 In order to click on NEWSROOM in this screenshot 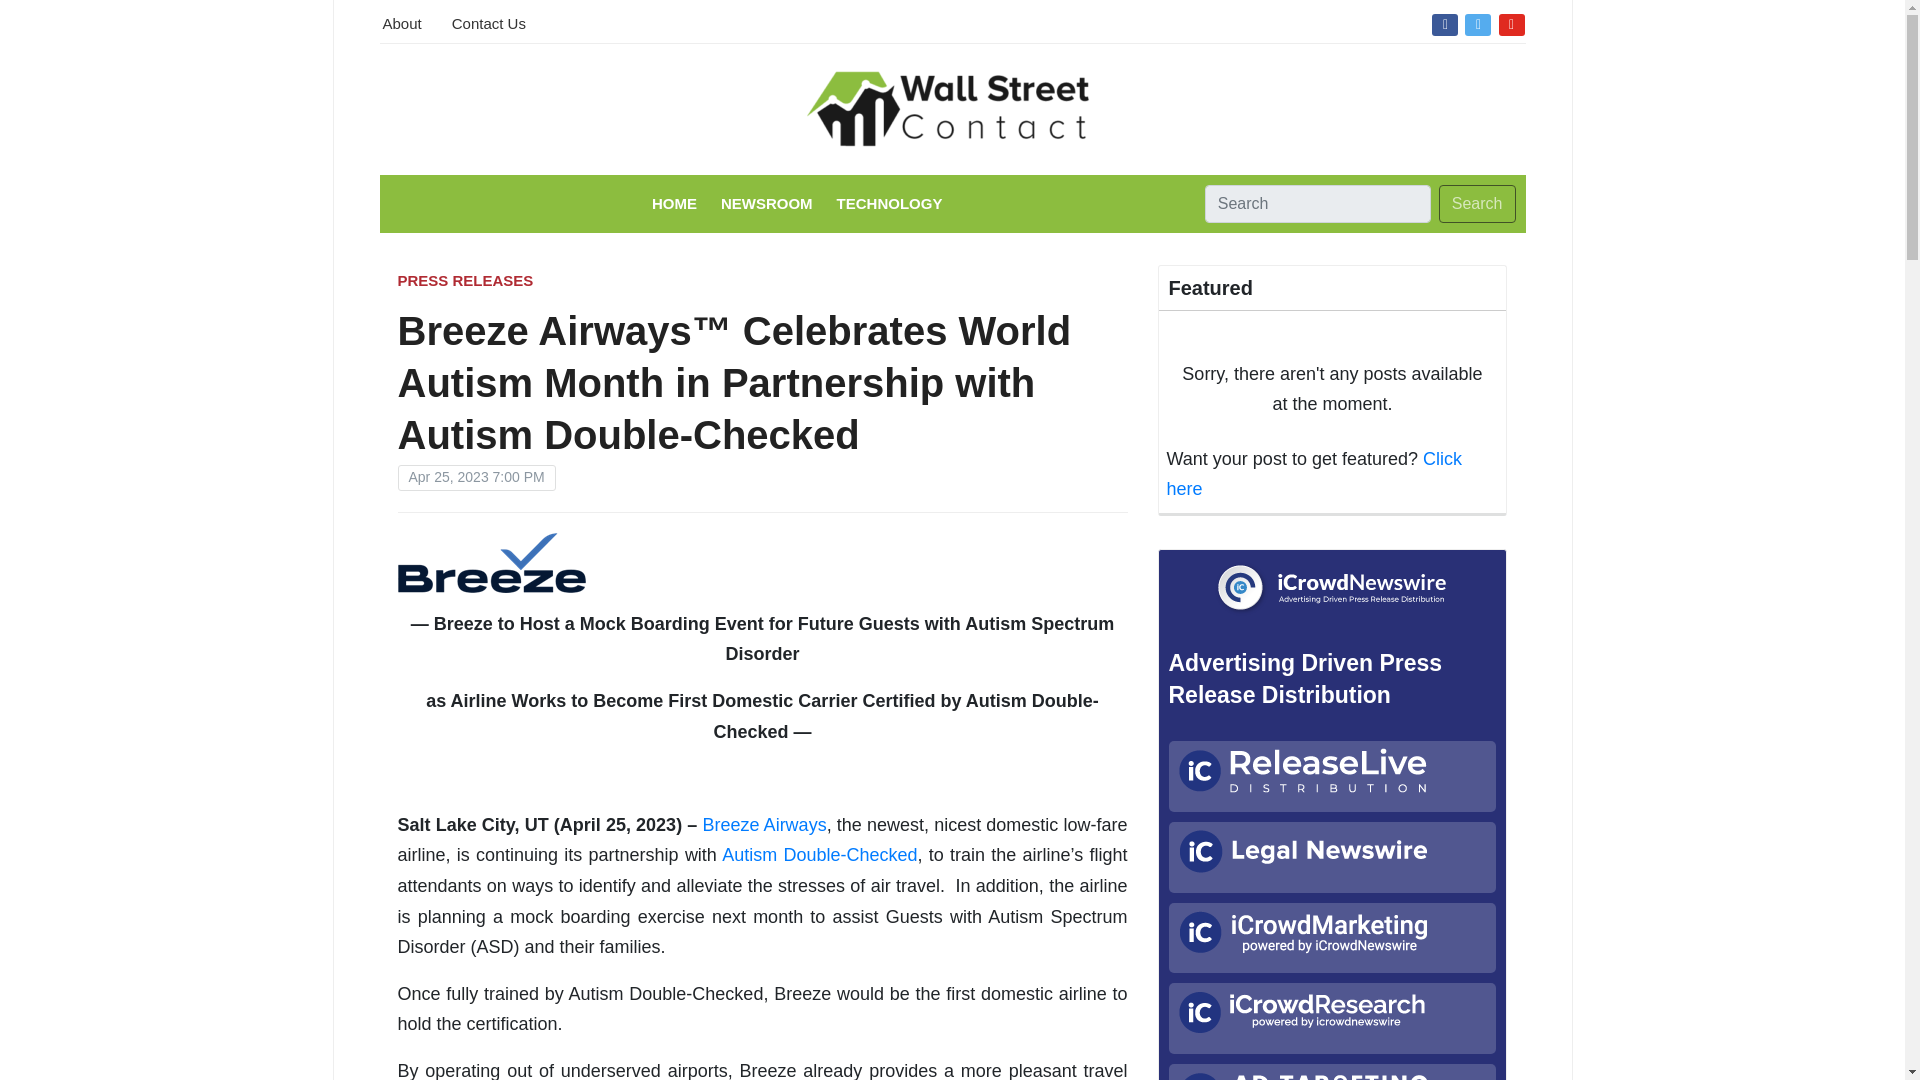, I will do `click(766, 203)`.